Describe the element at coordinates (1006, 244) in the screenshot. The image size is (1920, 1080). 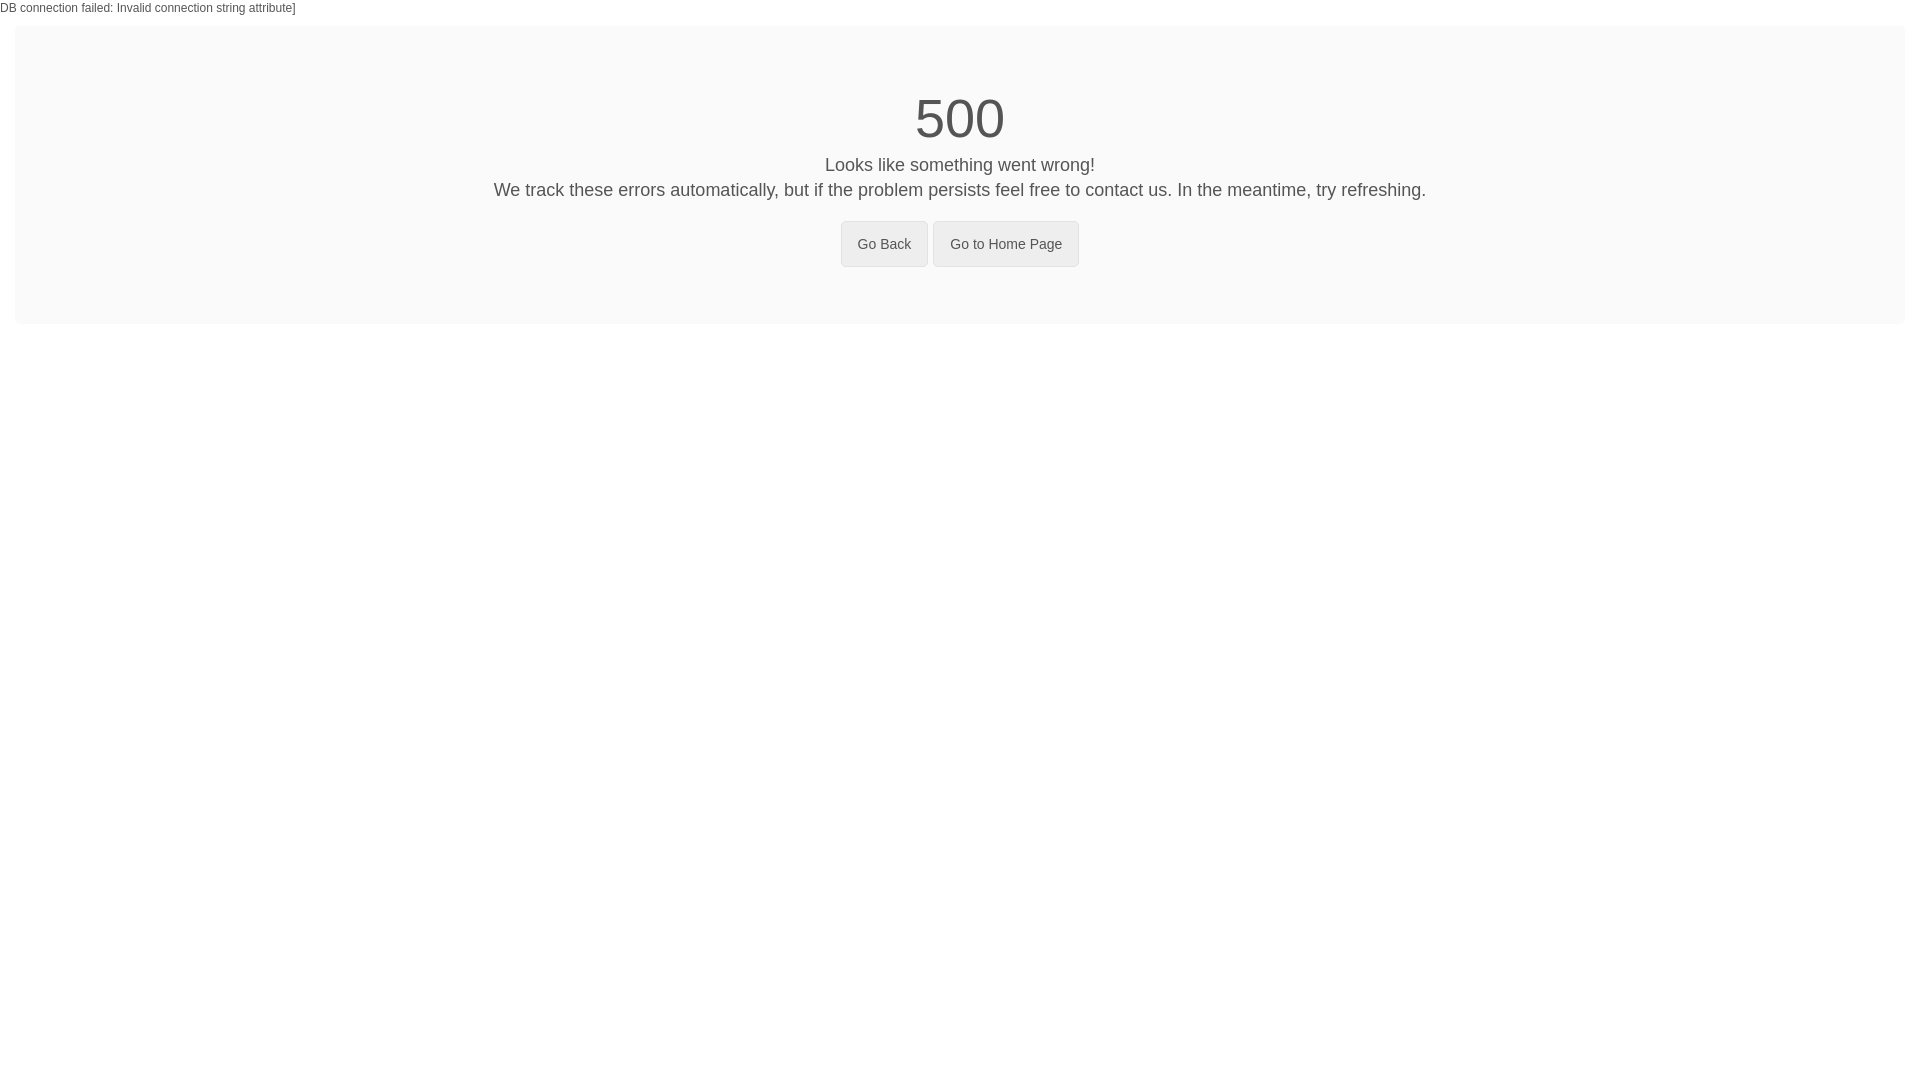
I see `Go to Home Page` at that location.